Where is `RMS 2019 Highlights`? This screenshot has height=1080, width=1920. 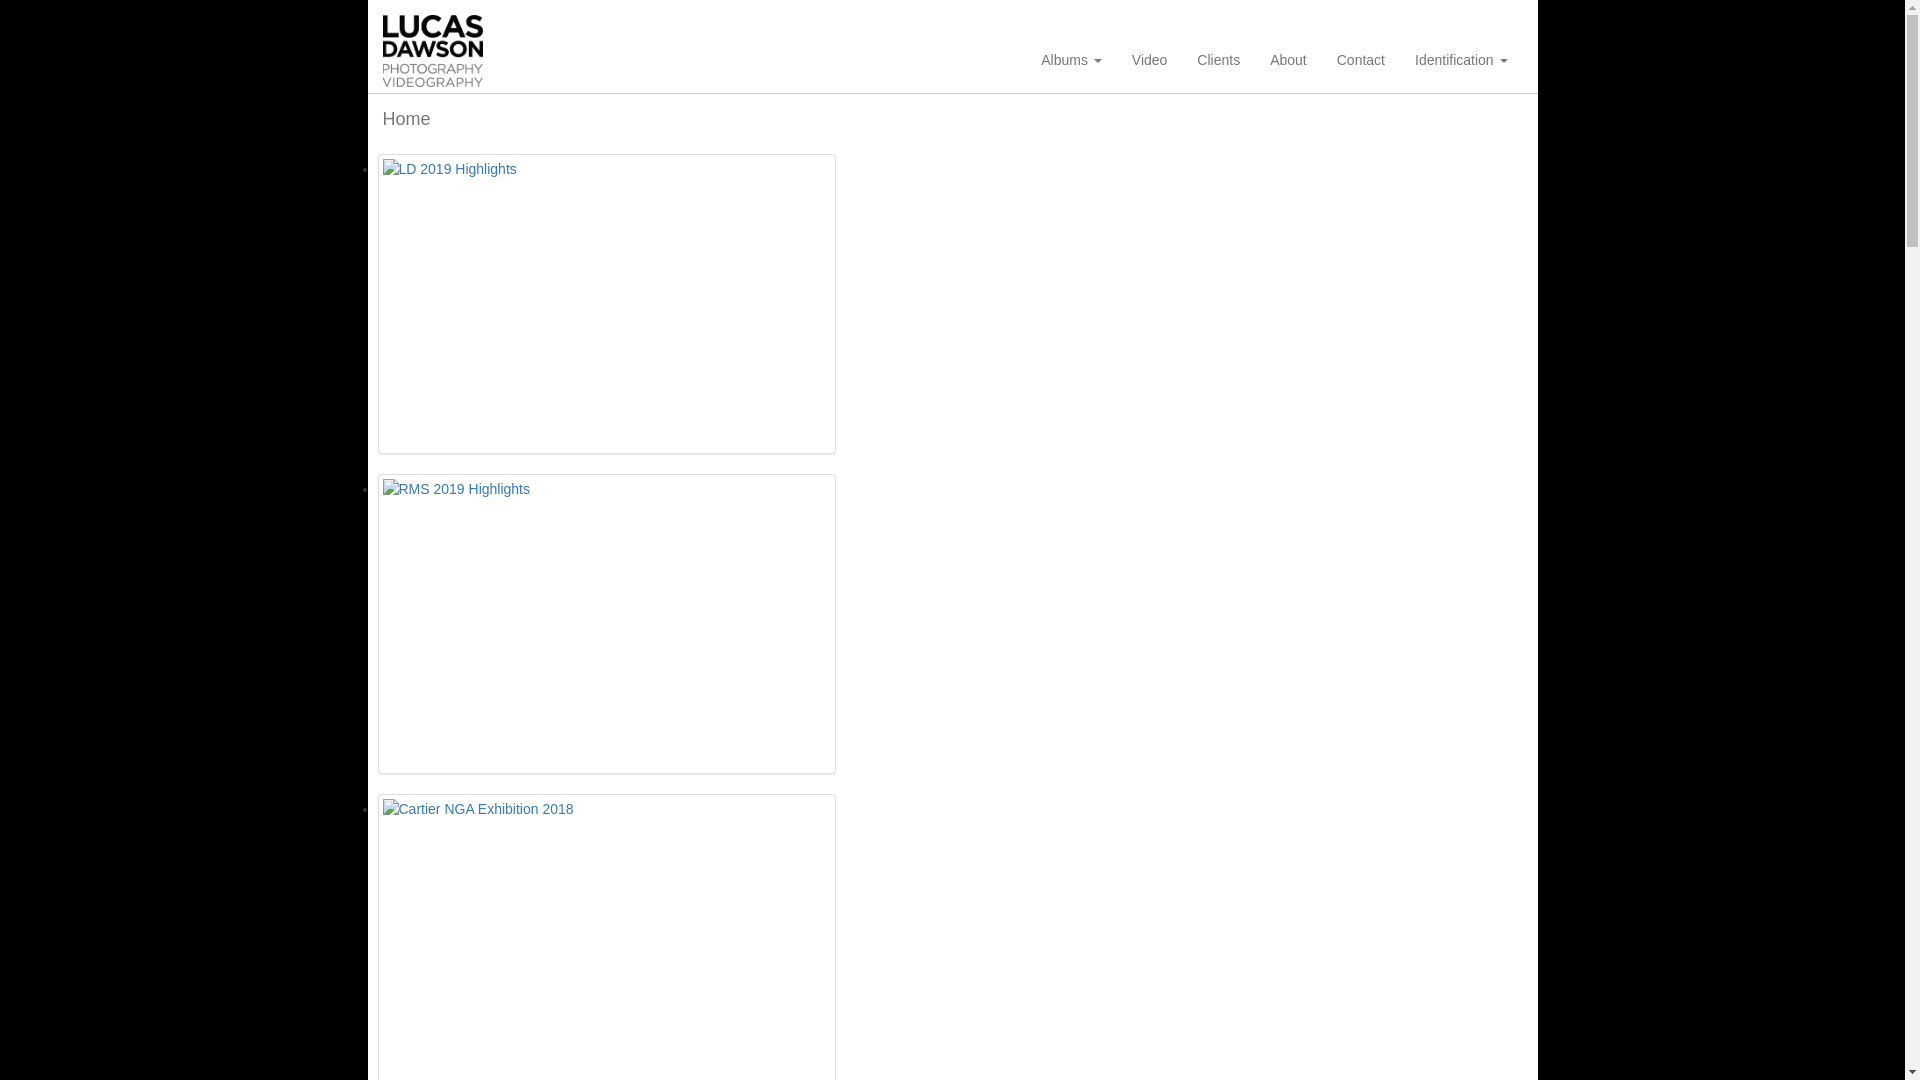
RMS 2019 Highlights is located at coordinates (607, 624).